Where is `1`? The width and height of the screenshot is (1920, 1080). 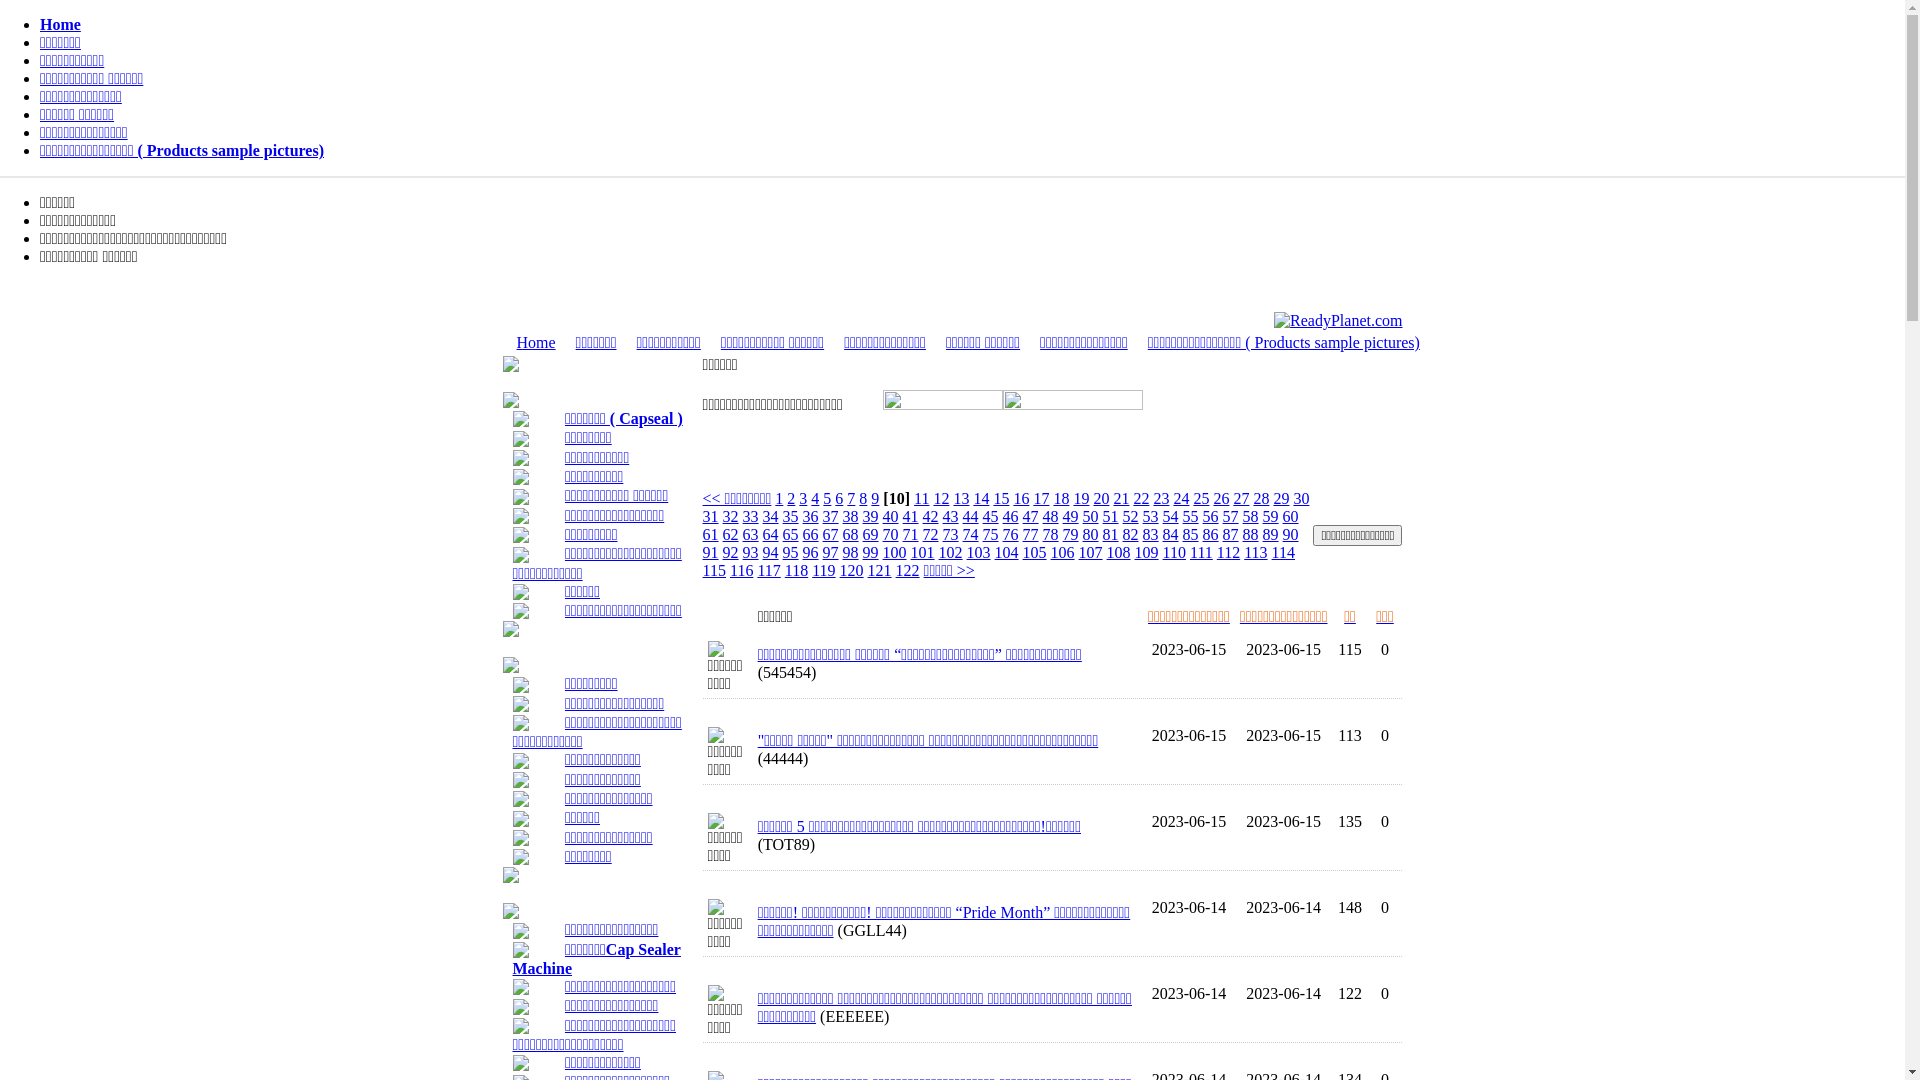 1 is located at coordinates (779, 498).